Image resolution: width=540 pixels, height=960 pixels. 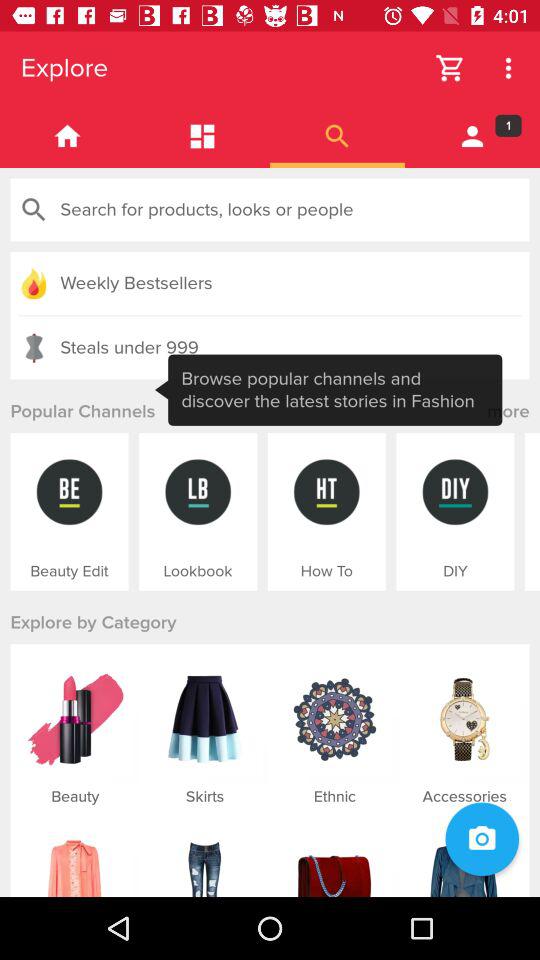 What do you see at coordinates (270, 210) in the screenshot?
I see `search products looks or people` at bounding box center [270, 210].